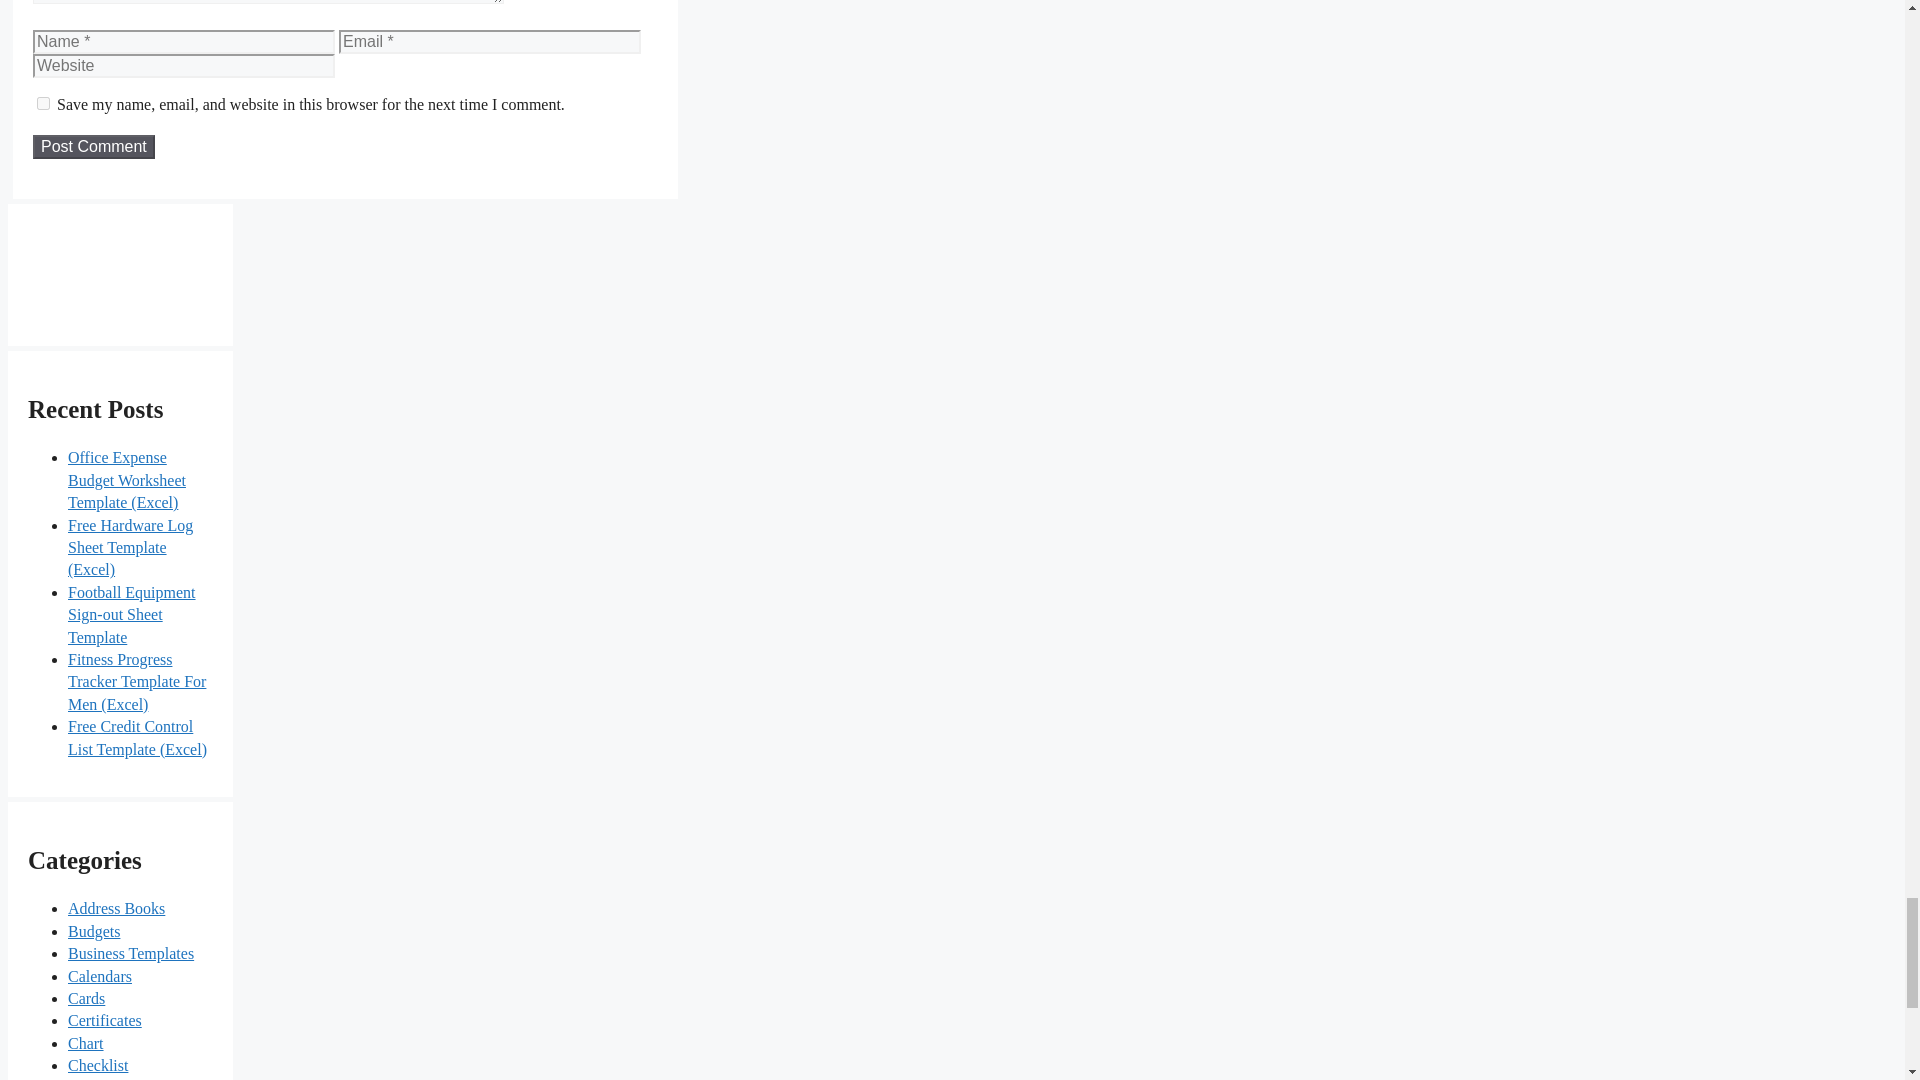 The image size is (1920, 1080). What do you see at coordinates (93, 931) in the screenshot?
I see `Budgets` at bounding box center [93, 931].